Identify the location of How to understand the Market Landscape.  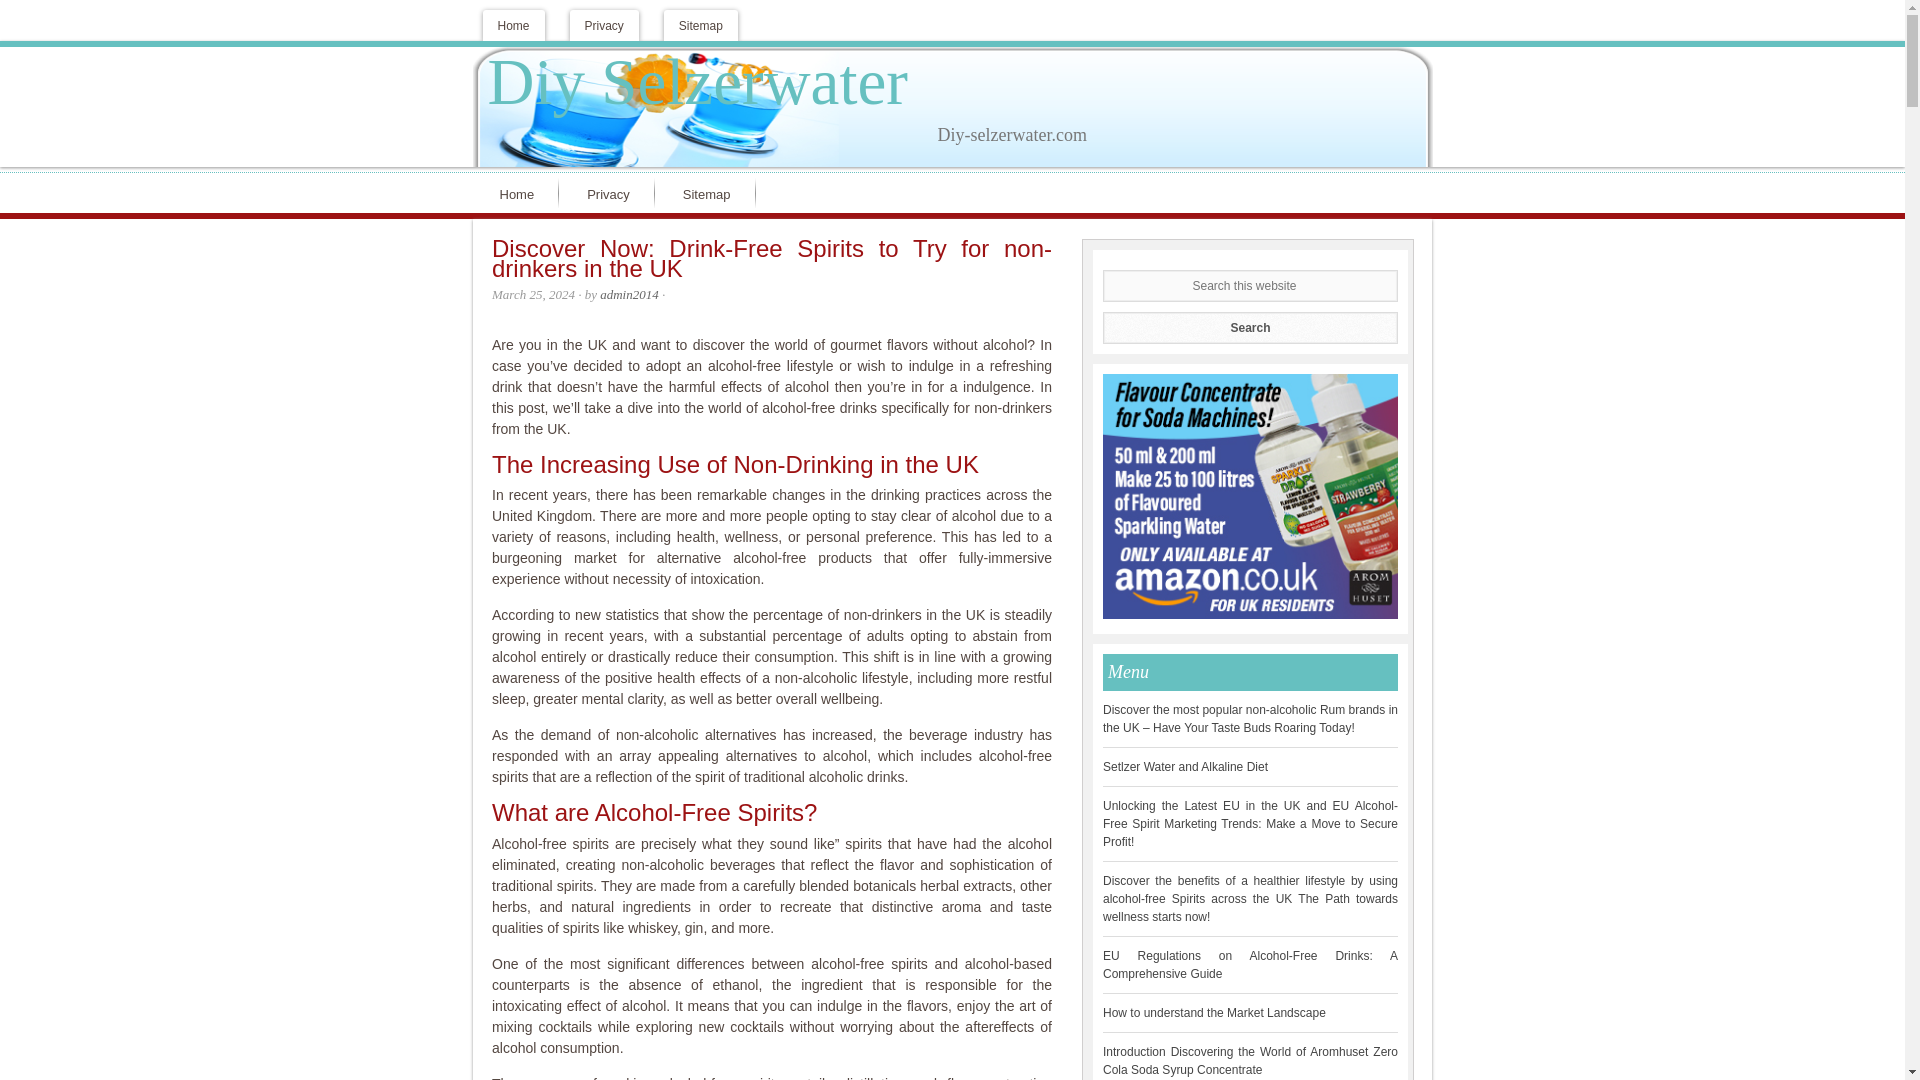
(1214, 1012).